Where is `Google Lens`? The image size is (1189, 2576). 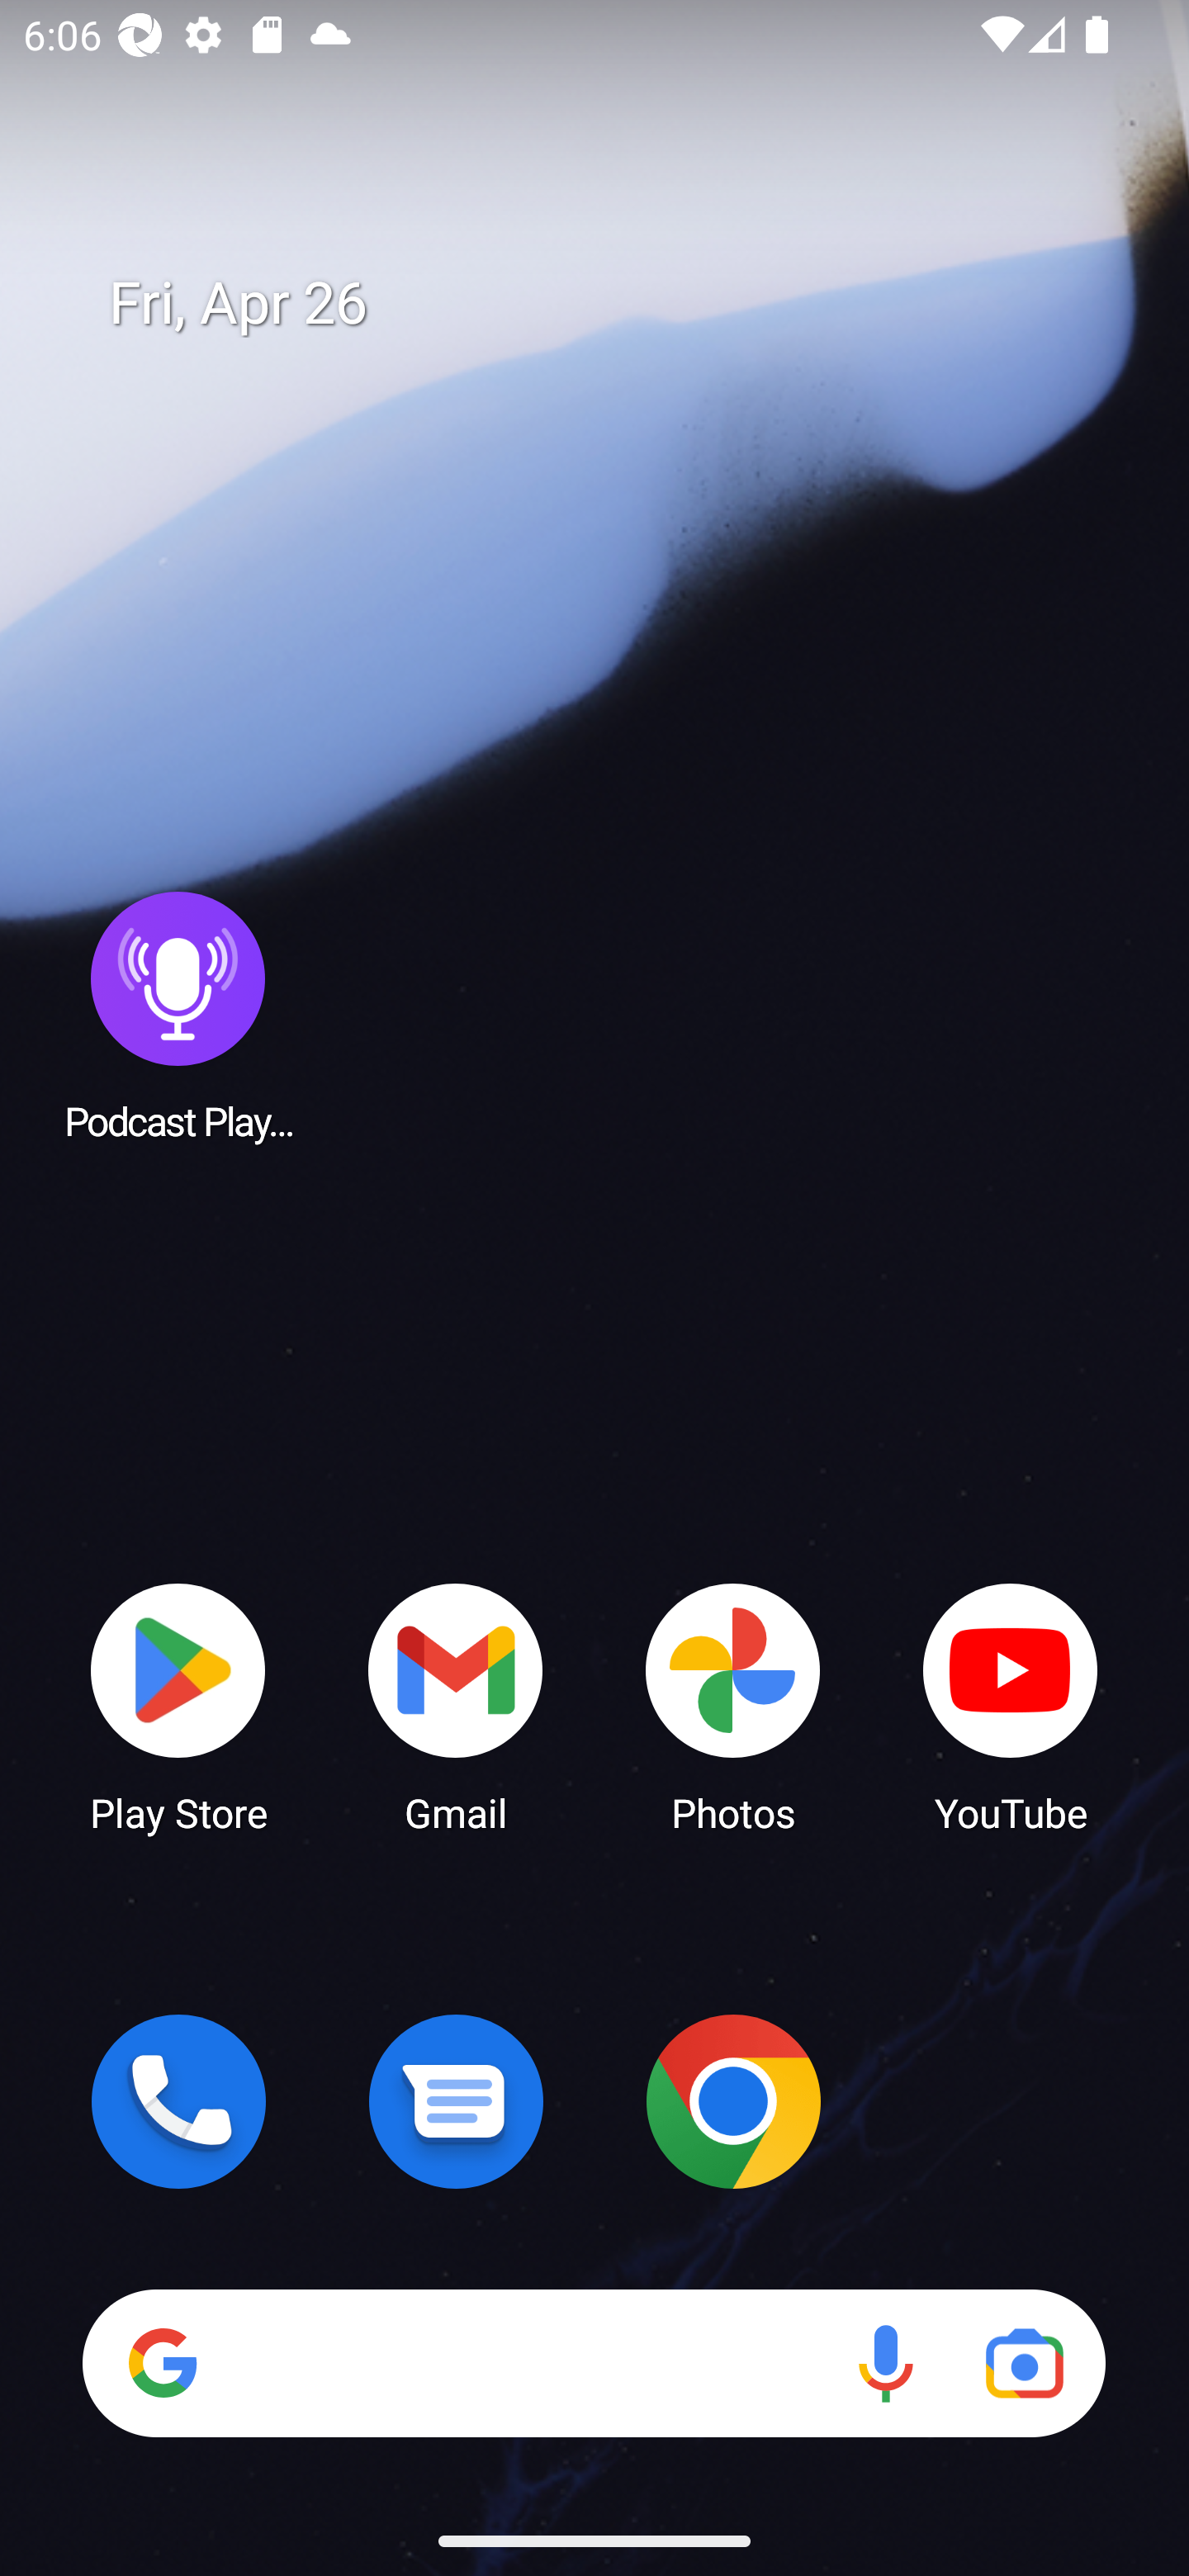
Google Lens is located at coordinates (1024, 2363).